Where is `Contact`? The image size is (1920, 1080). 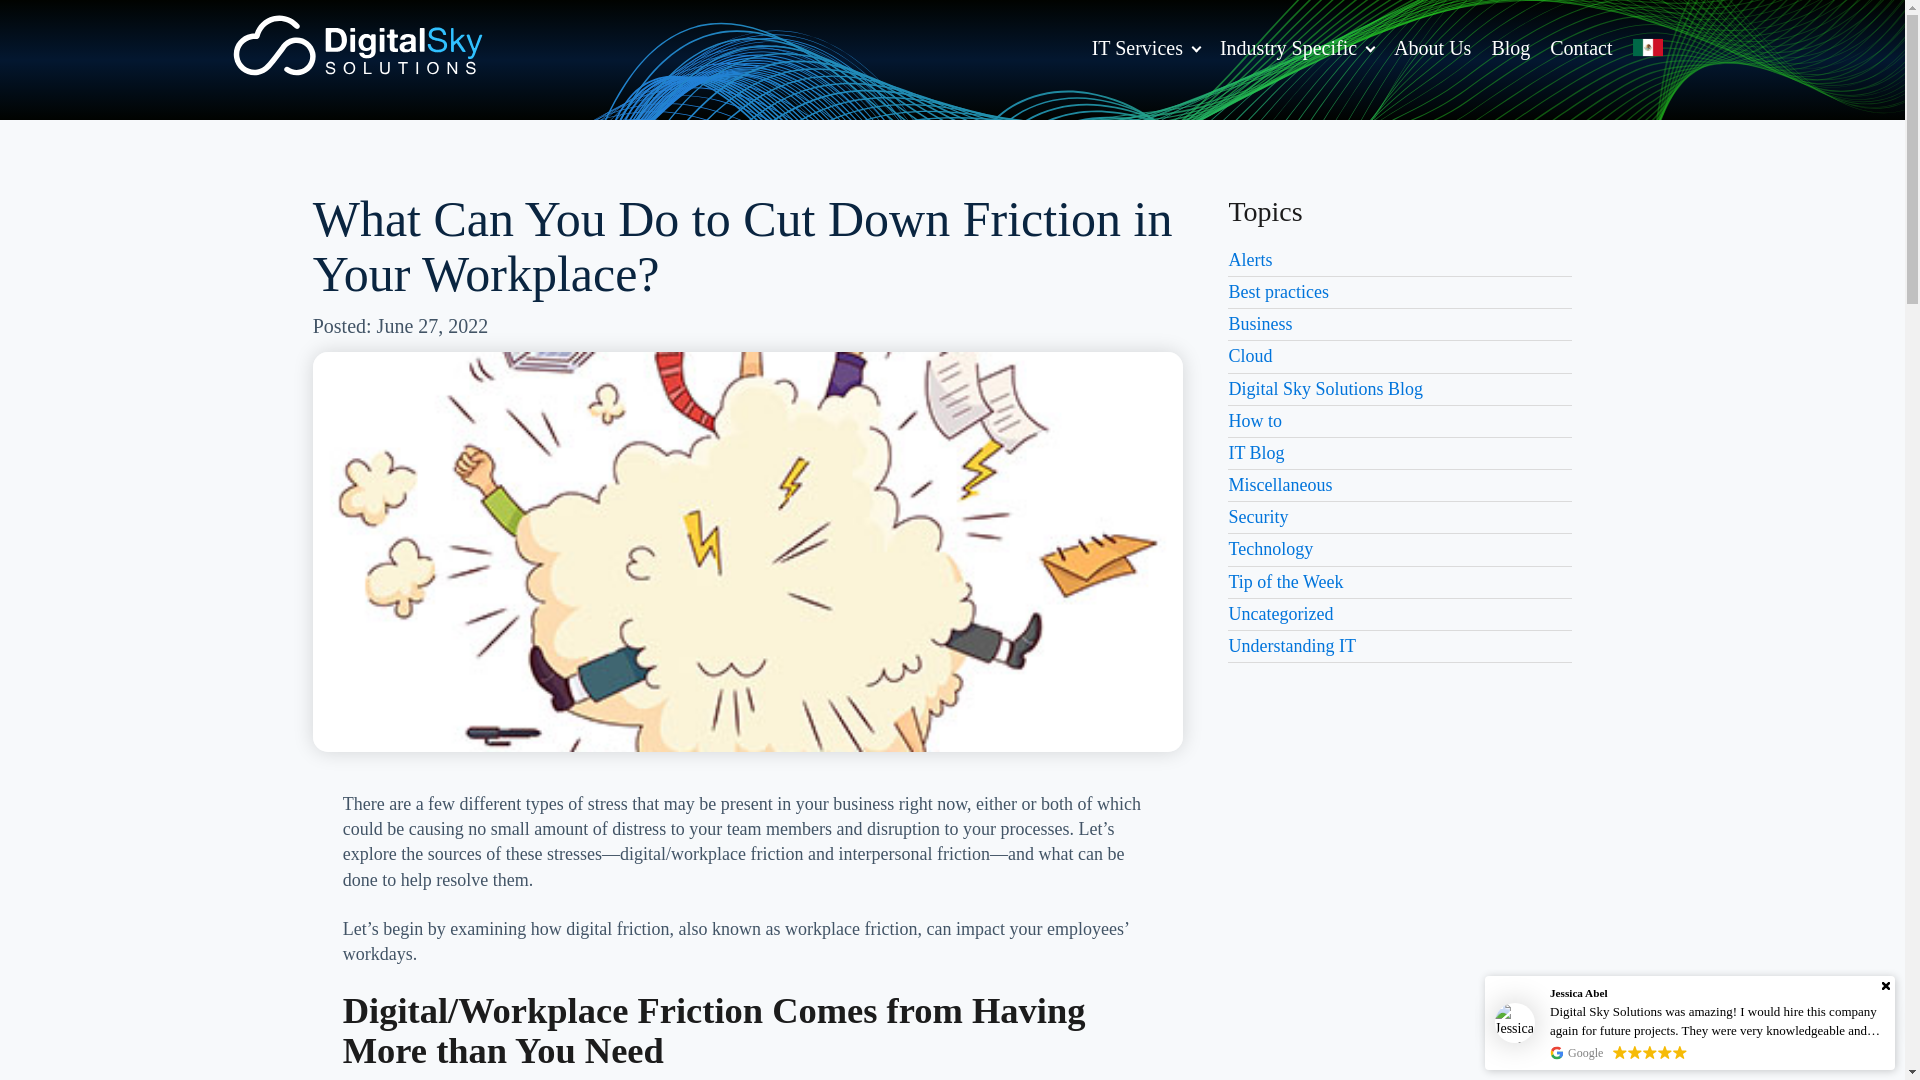
Contact is located at coordinates (1580, 47).